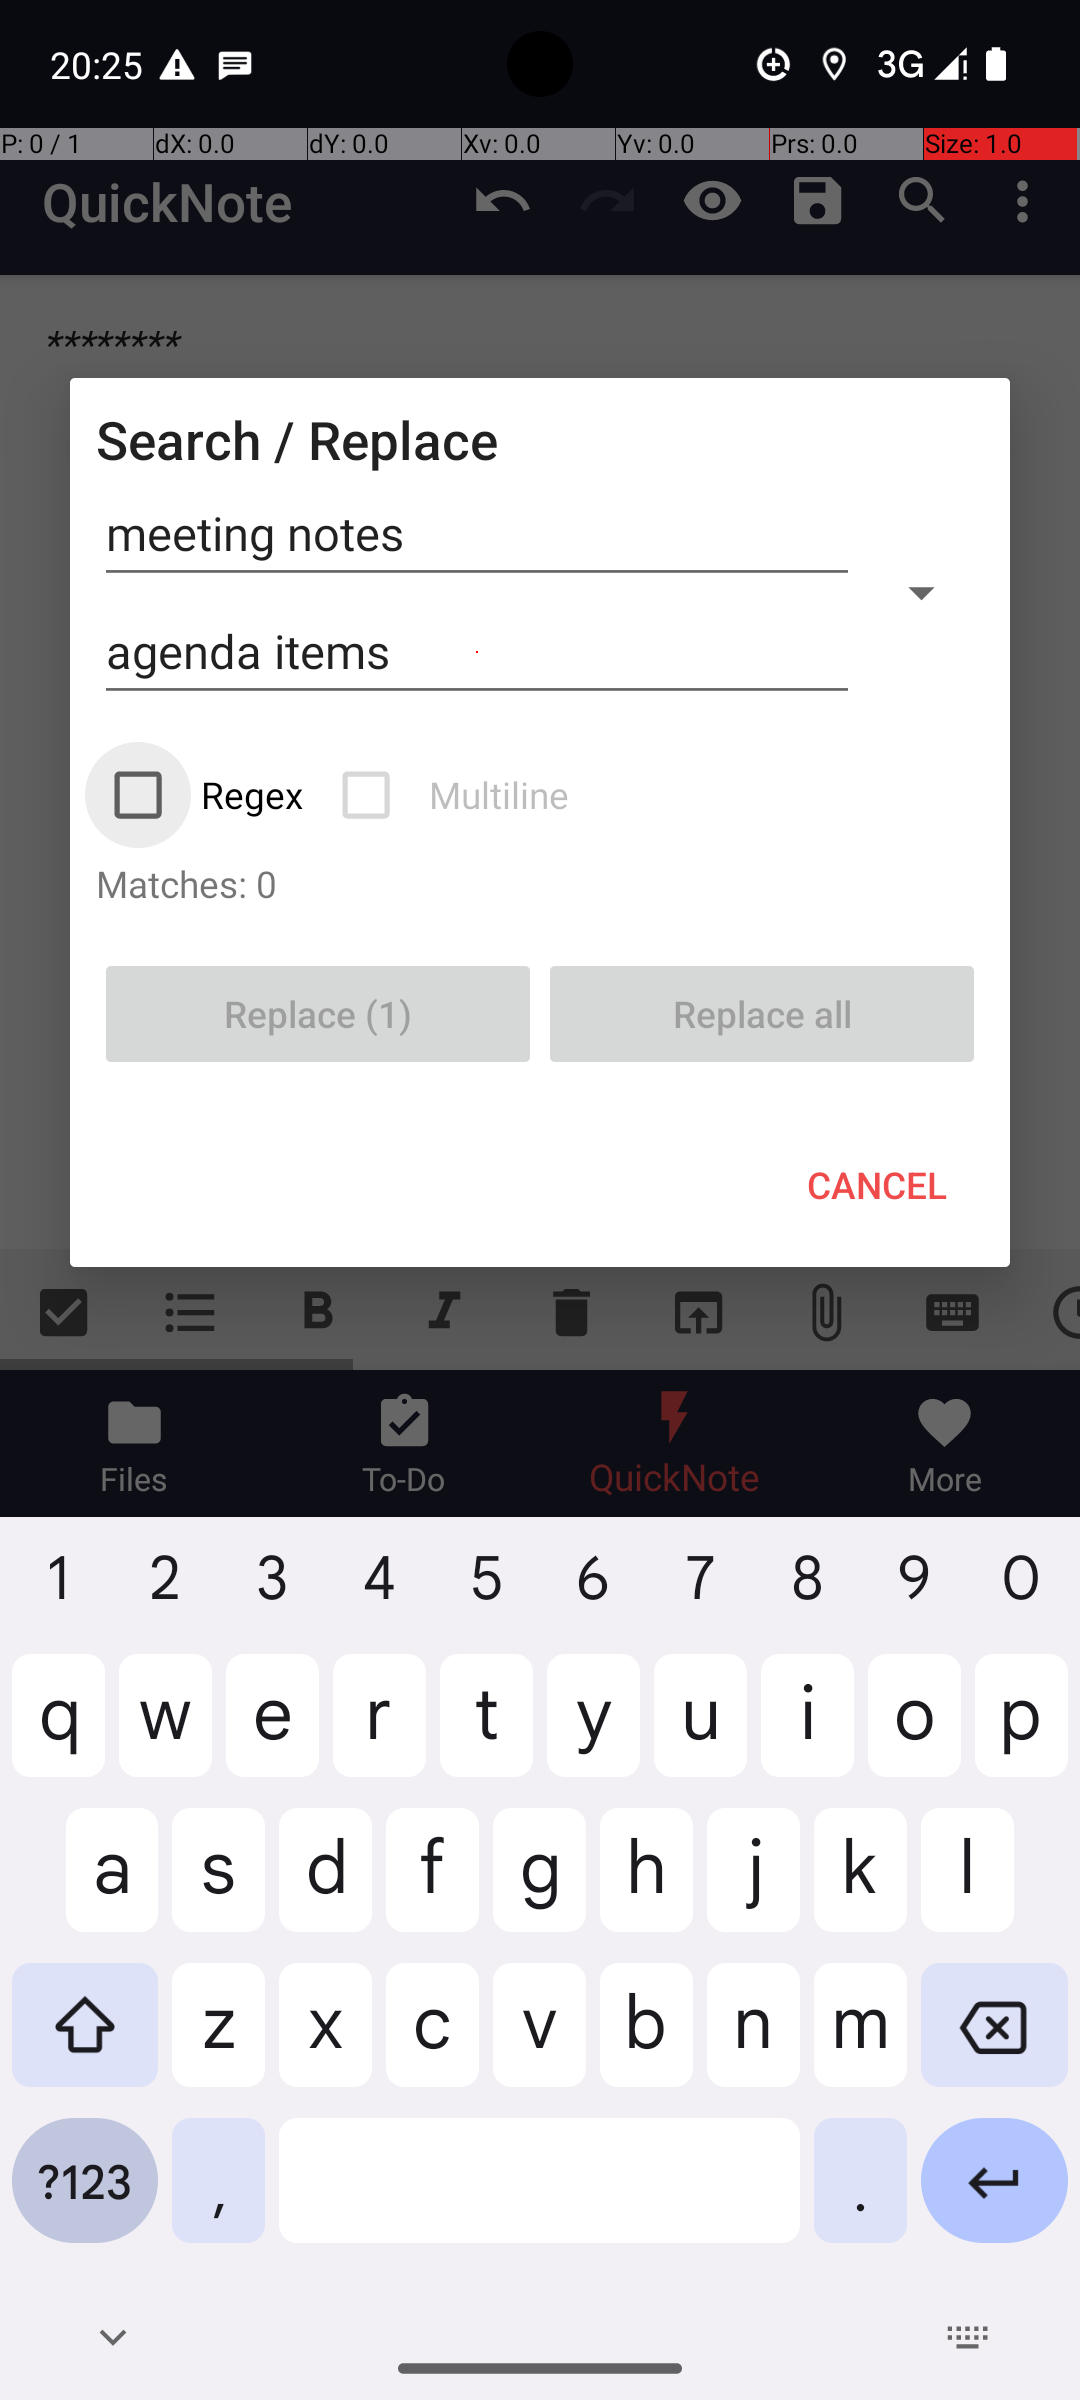 The image size is (1080, 2400). I want to click on Replace (1), so click(318, 1014).